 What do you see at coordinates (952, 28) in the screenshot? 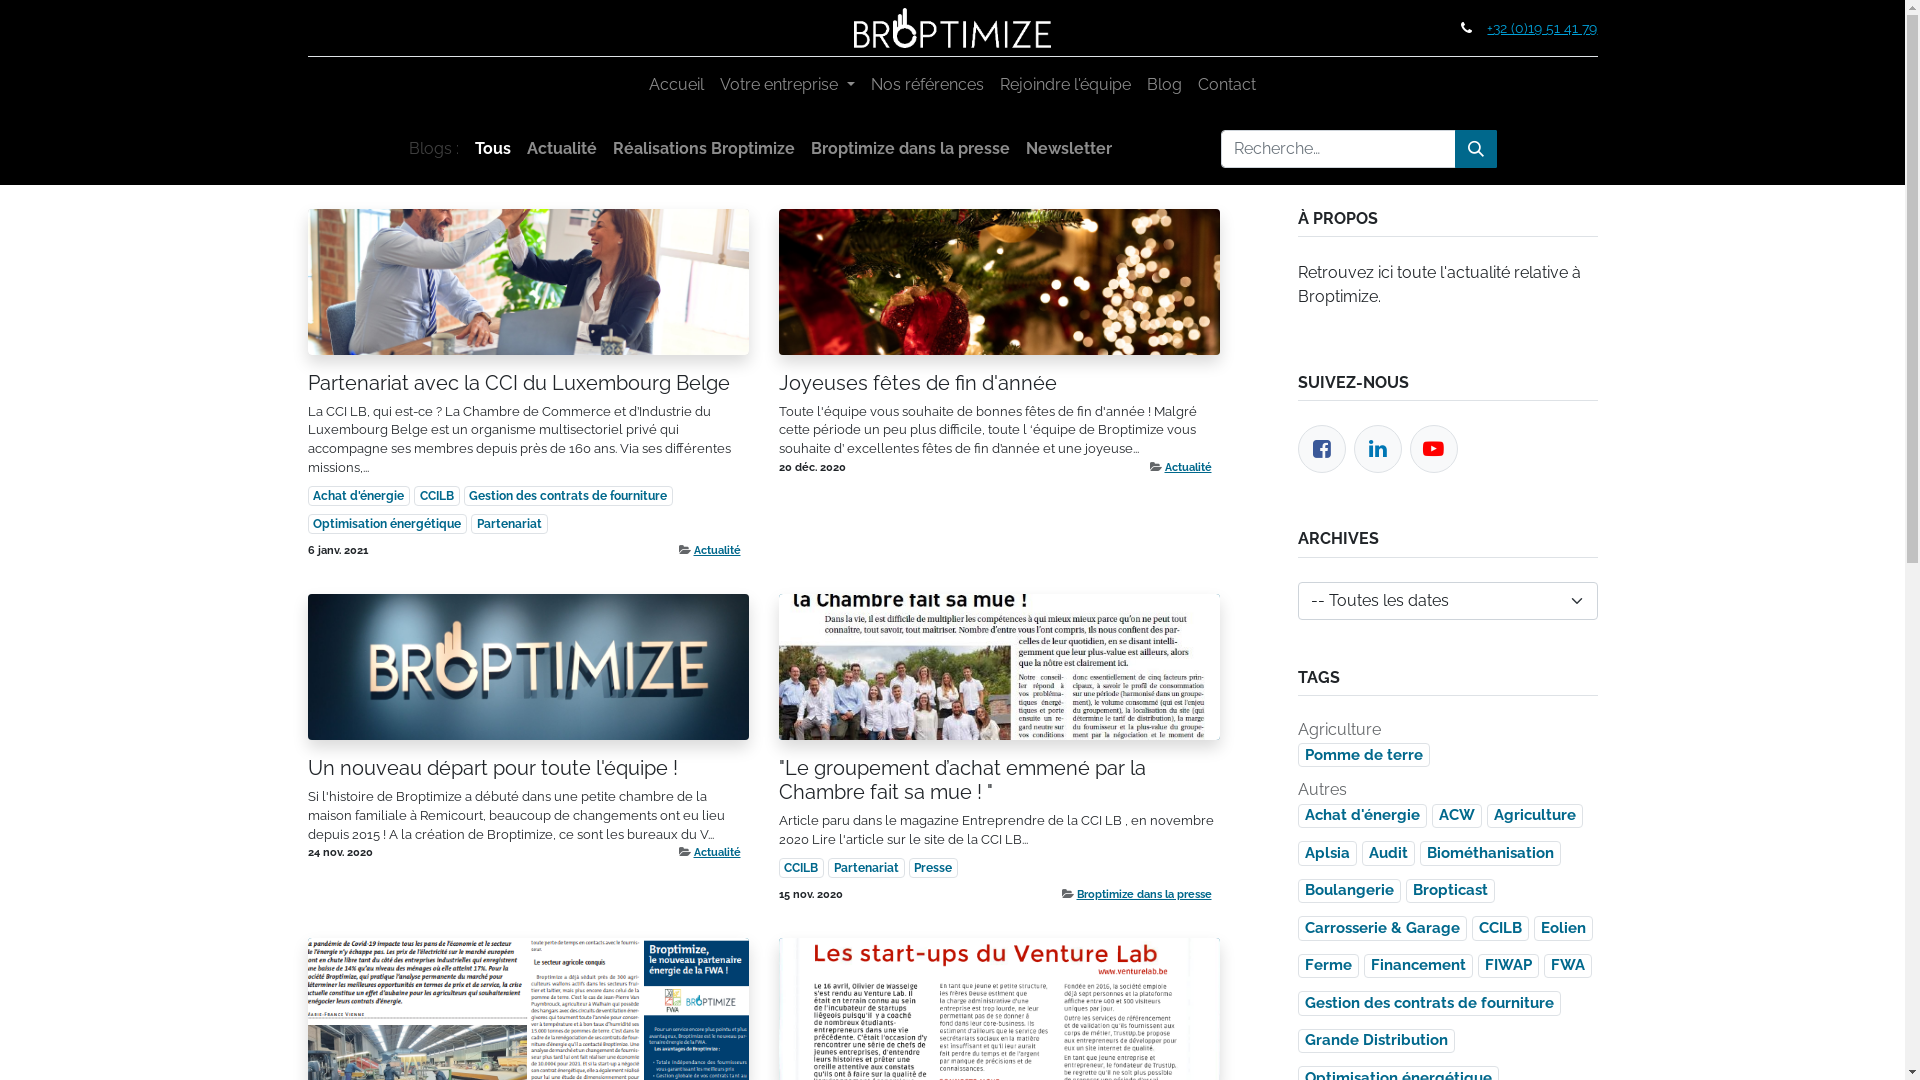
I see `Broptimize` at bounding box center [952, 28].